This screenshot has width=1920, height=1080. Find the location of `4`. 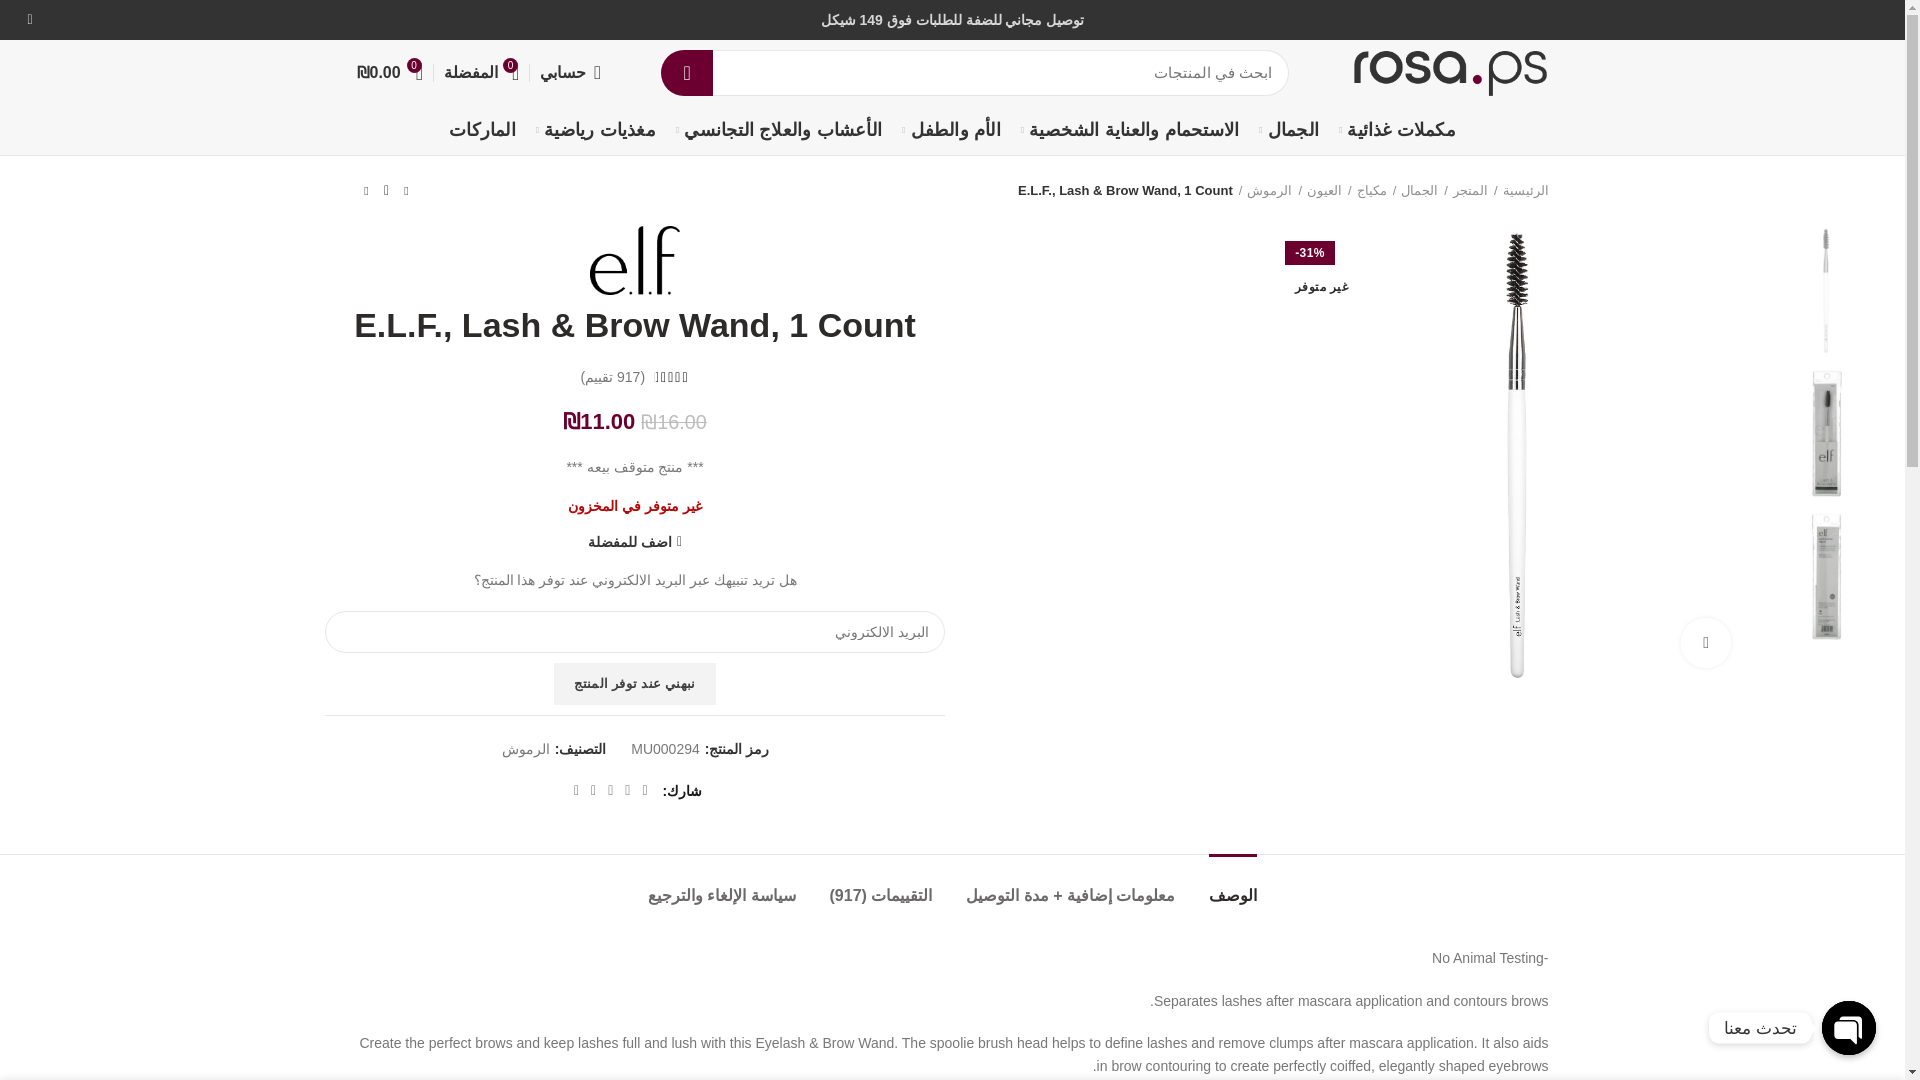

4 is located at coordinates (1826, 576).